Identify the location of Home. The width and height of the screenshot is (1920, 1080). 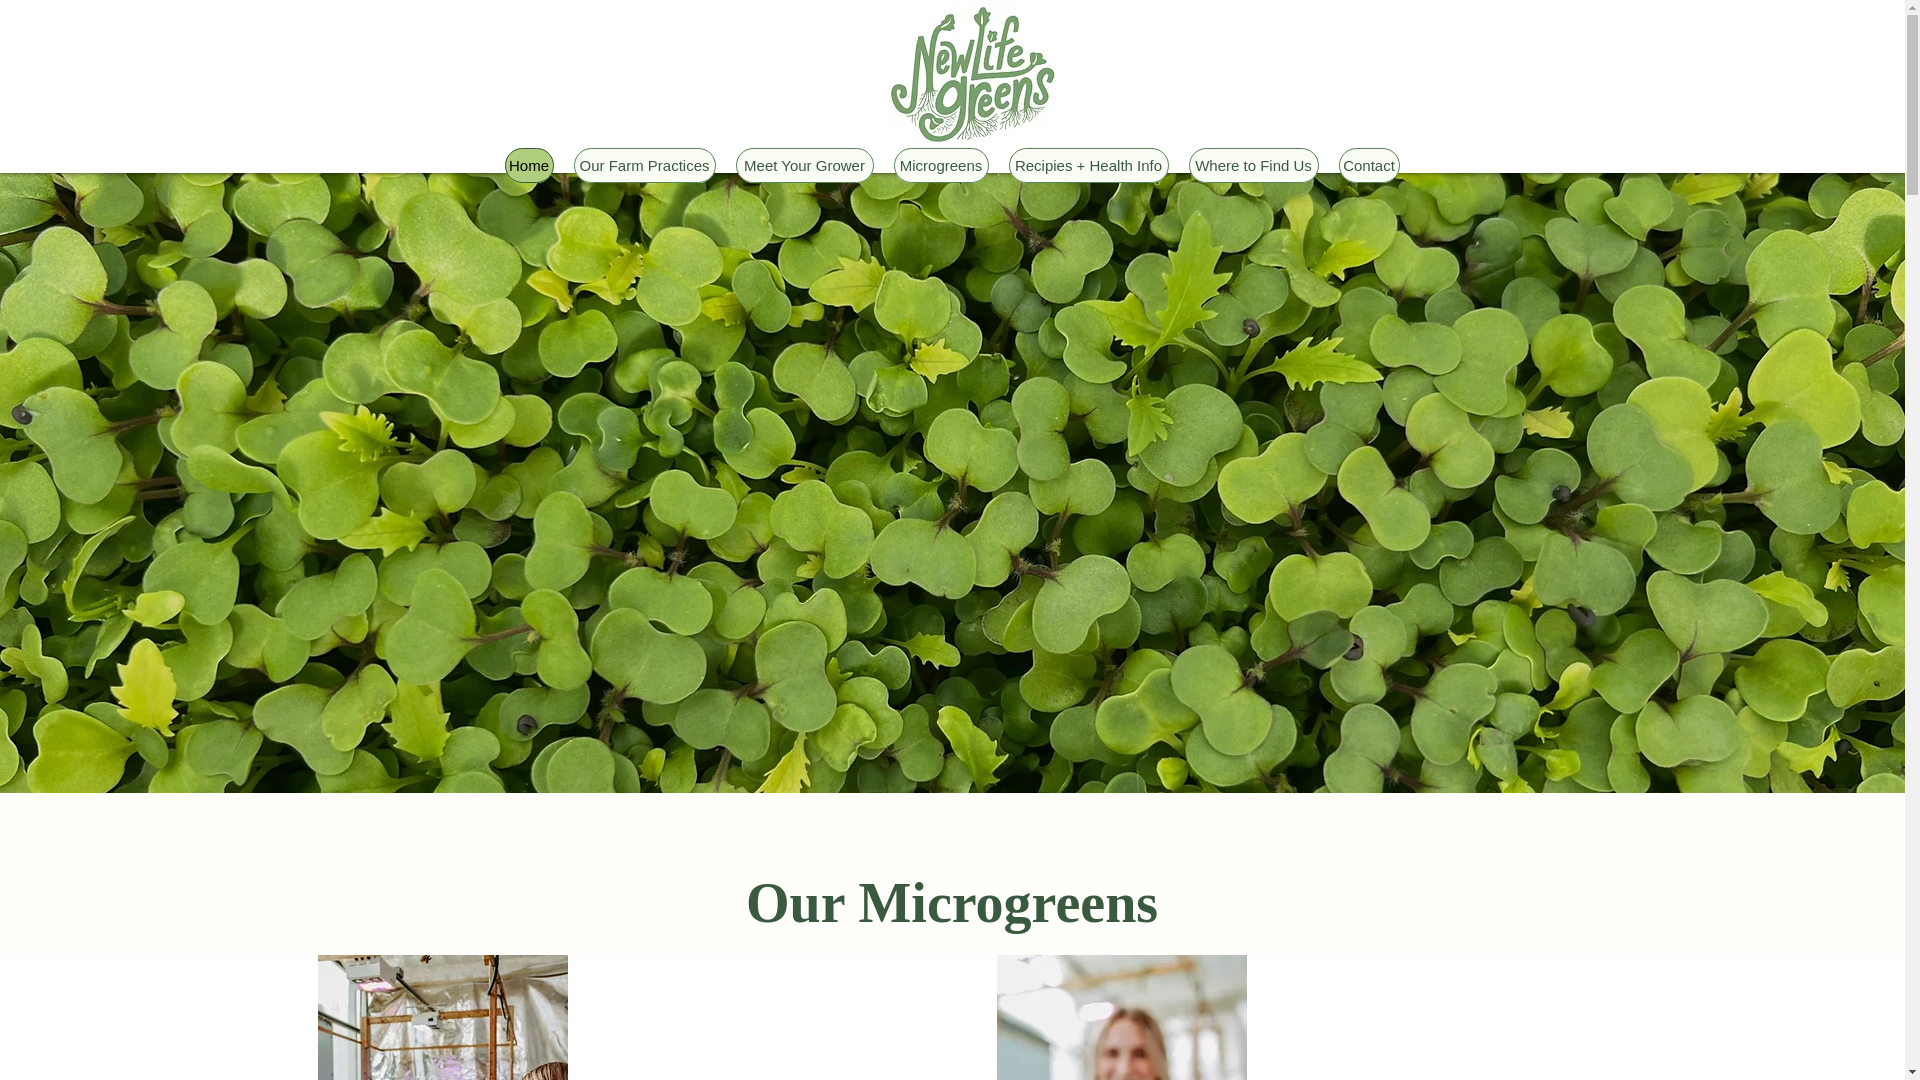
(528, 164).